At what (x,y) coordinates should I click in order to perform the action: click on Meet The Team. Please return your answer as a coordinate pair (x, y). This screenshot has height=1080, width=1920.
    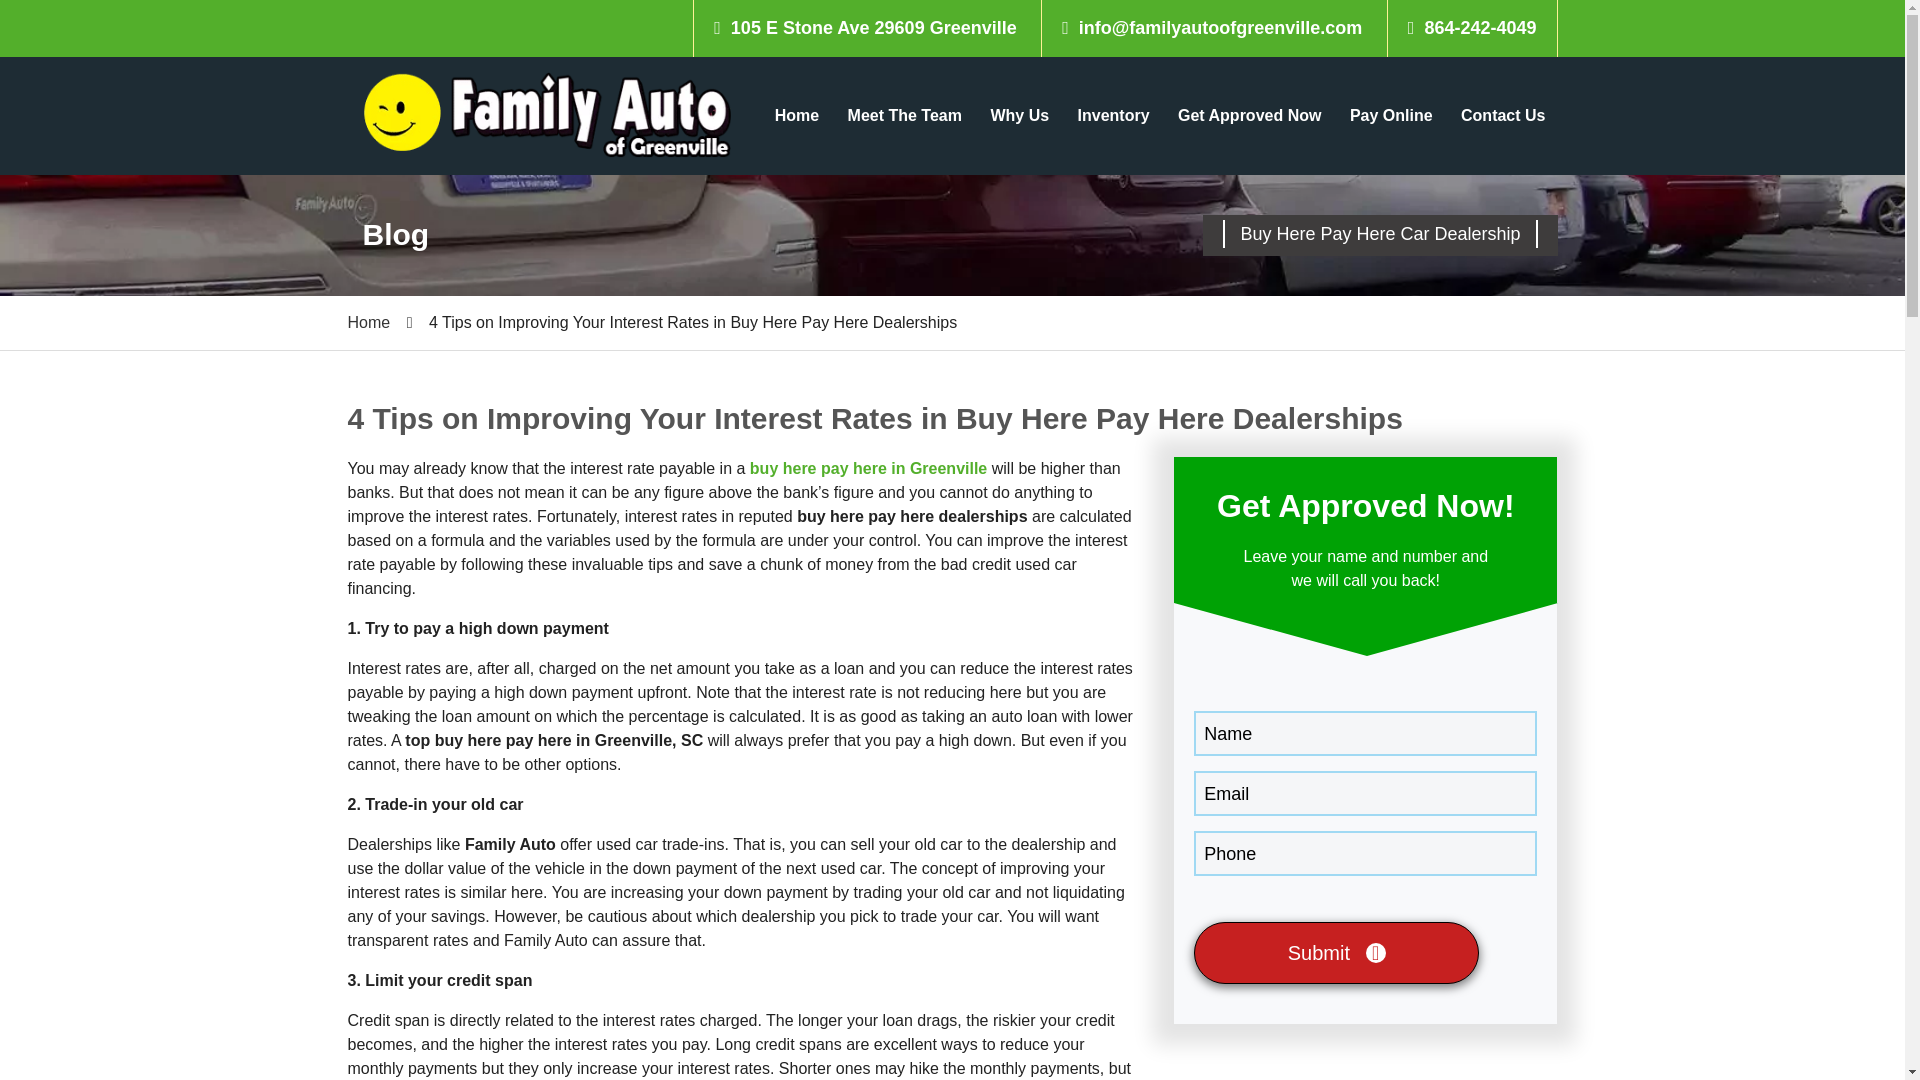
    Looking at the image, I should click on (904, 116).